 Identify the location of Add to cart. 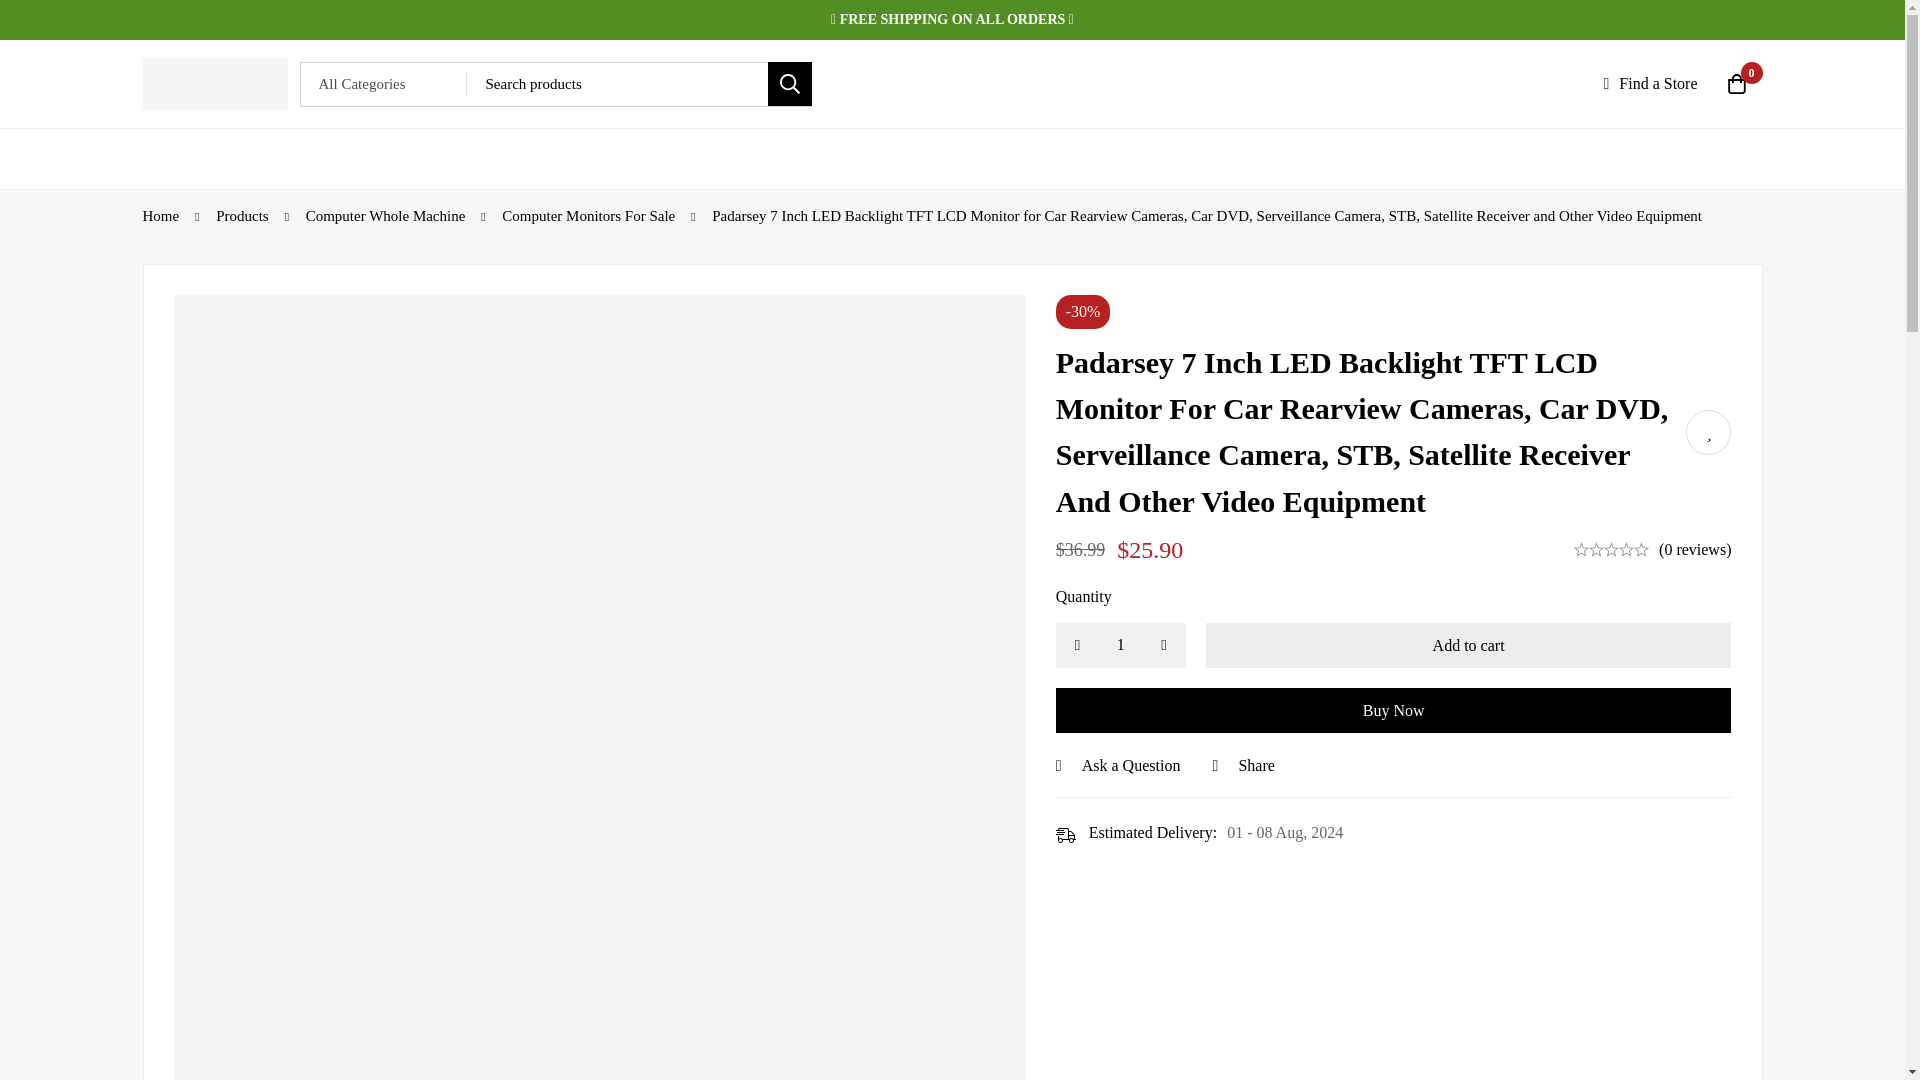
(1468, 646).